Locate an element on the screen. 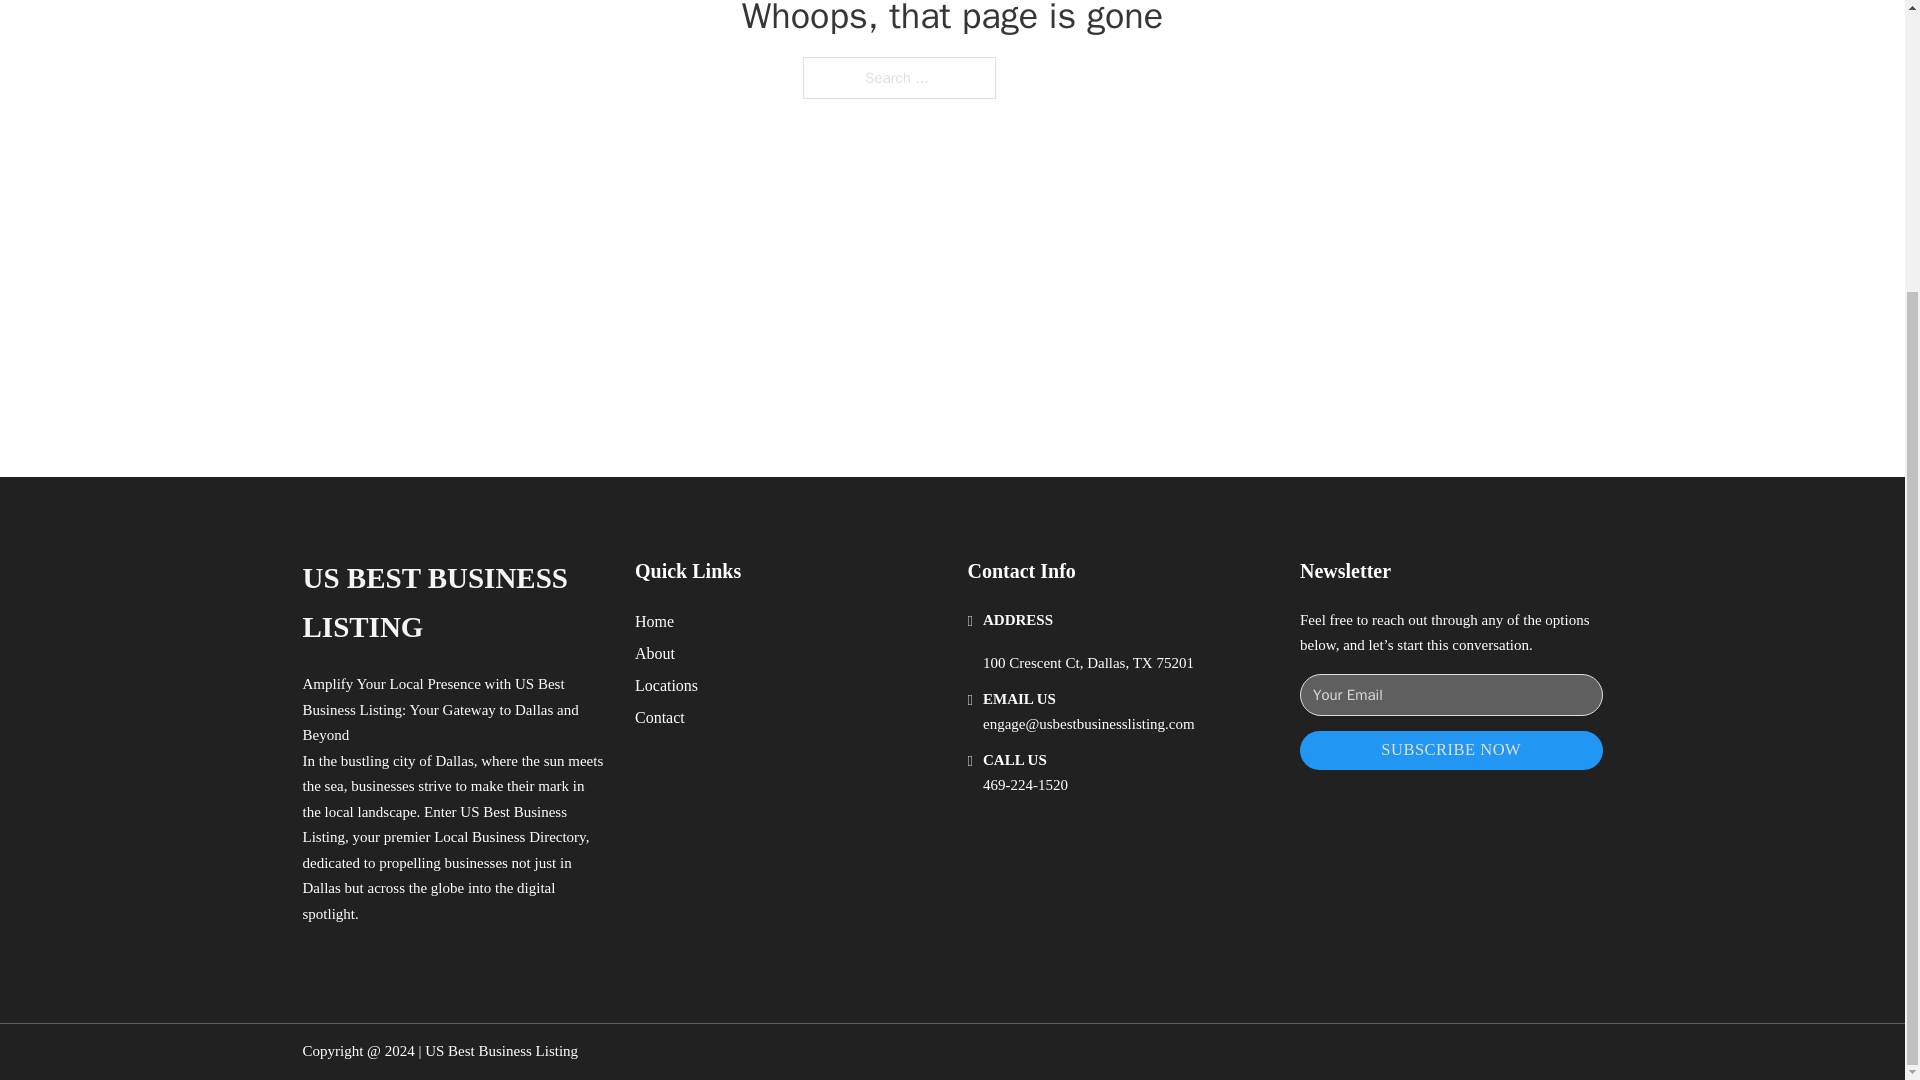 The image size is (1920, 1080). Locations is located at coordinates (666, 684).